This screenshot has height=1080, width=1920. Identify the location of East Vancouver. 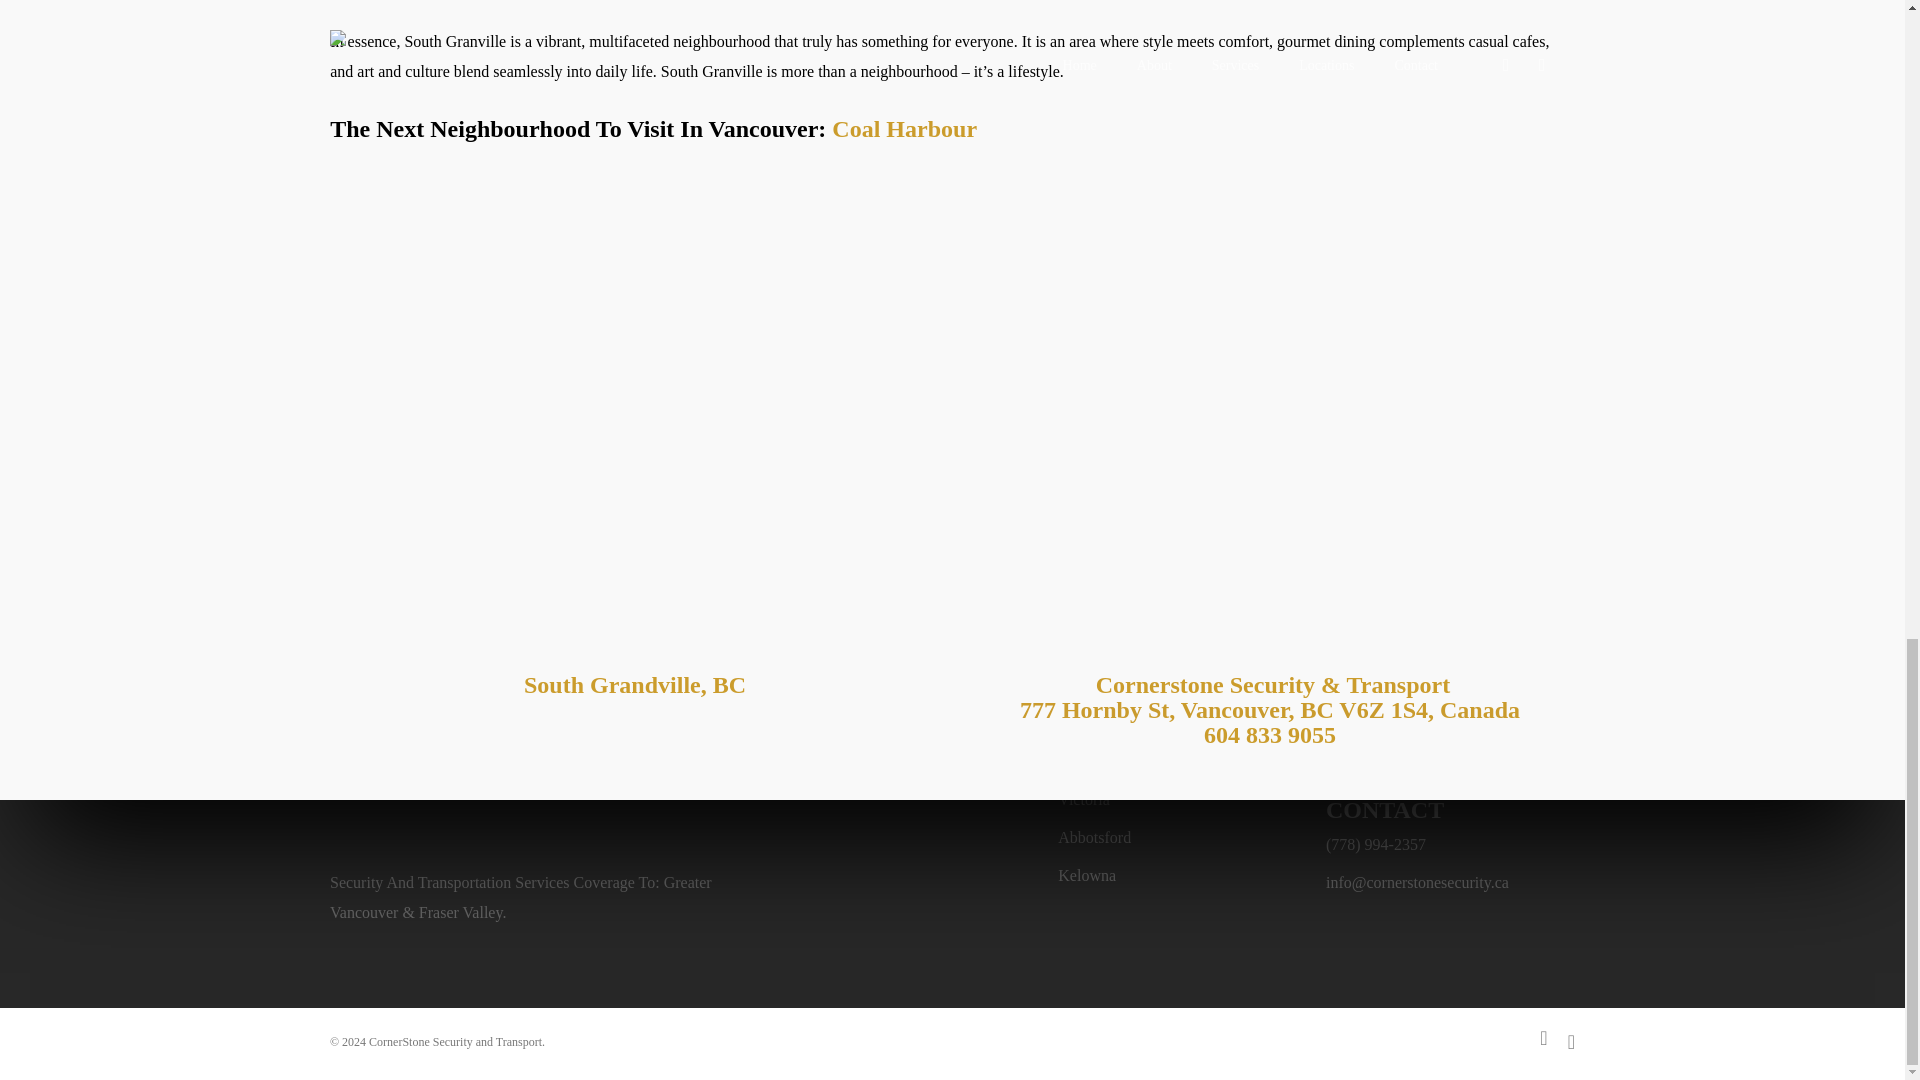
(635, 684).